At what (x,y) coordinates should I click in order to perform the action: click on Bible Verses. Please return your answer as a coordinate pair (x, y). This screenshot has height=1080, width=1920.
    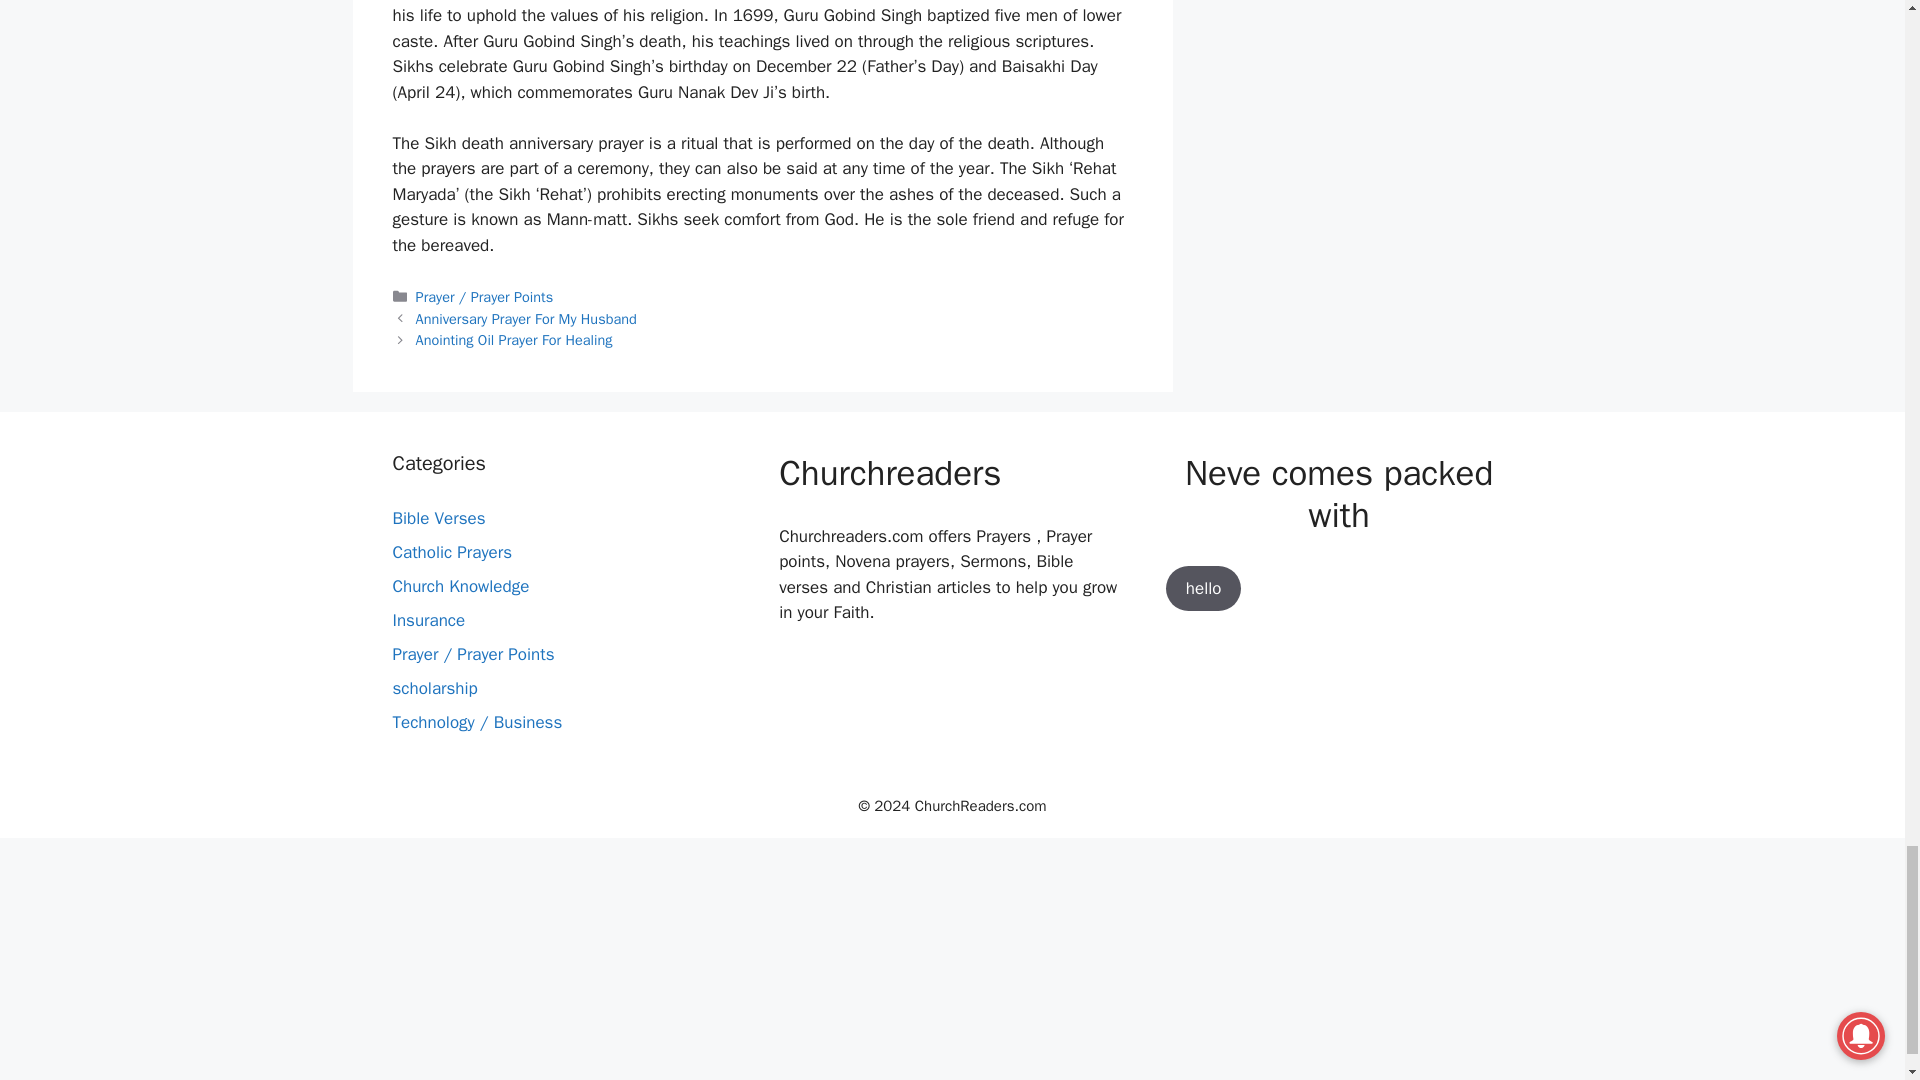
    Looking at the image, I should click on (438, 518).